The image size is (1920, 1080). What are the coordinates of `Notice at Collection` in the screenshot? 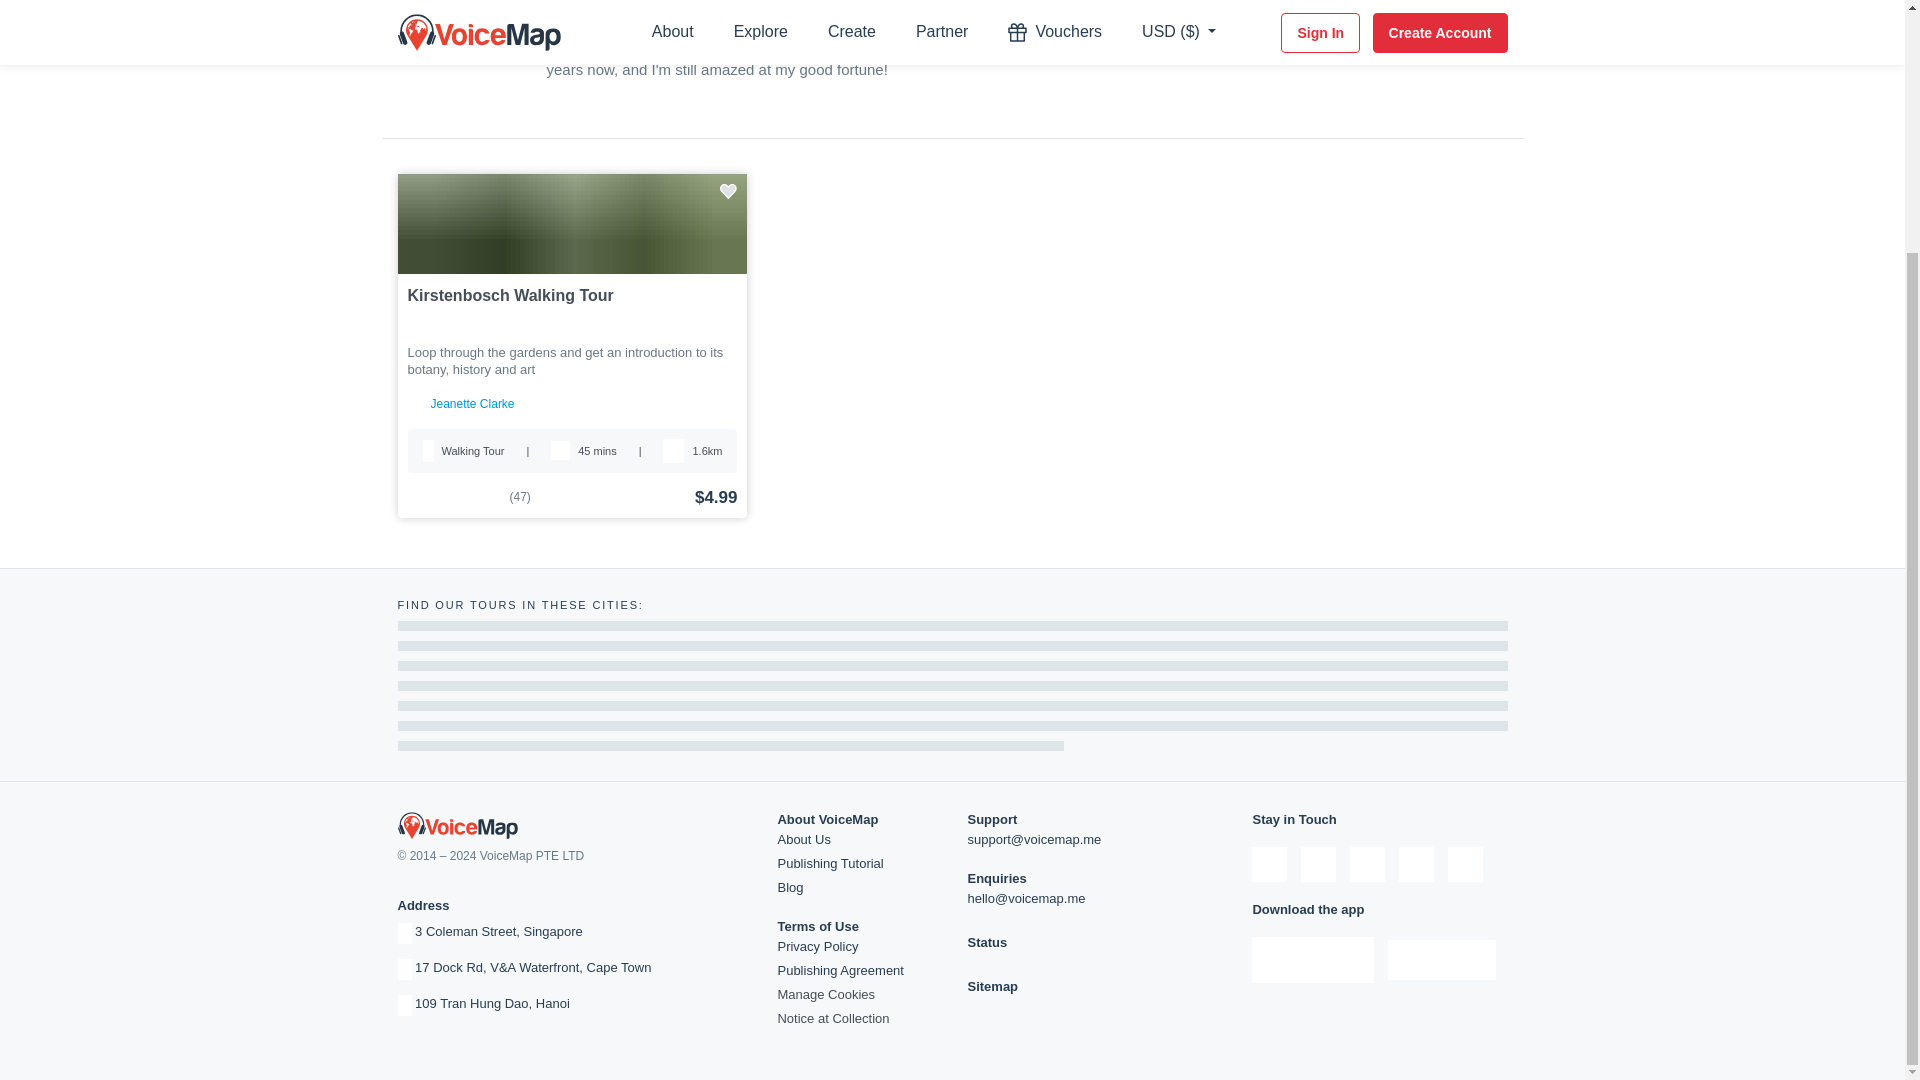 It's located at (832, 1018).